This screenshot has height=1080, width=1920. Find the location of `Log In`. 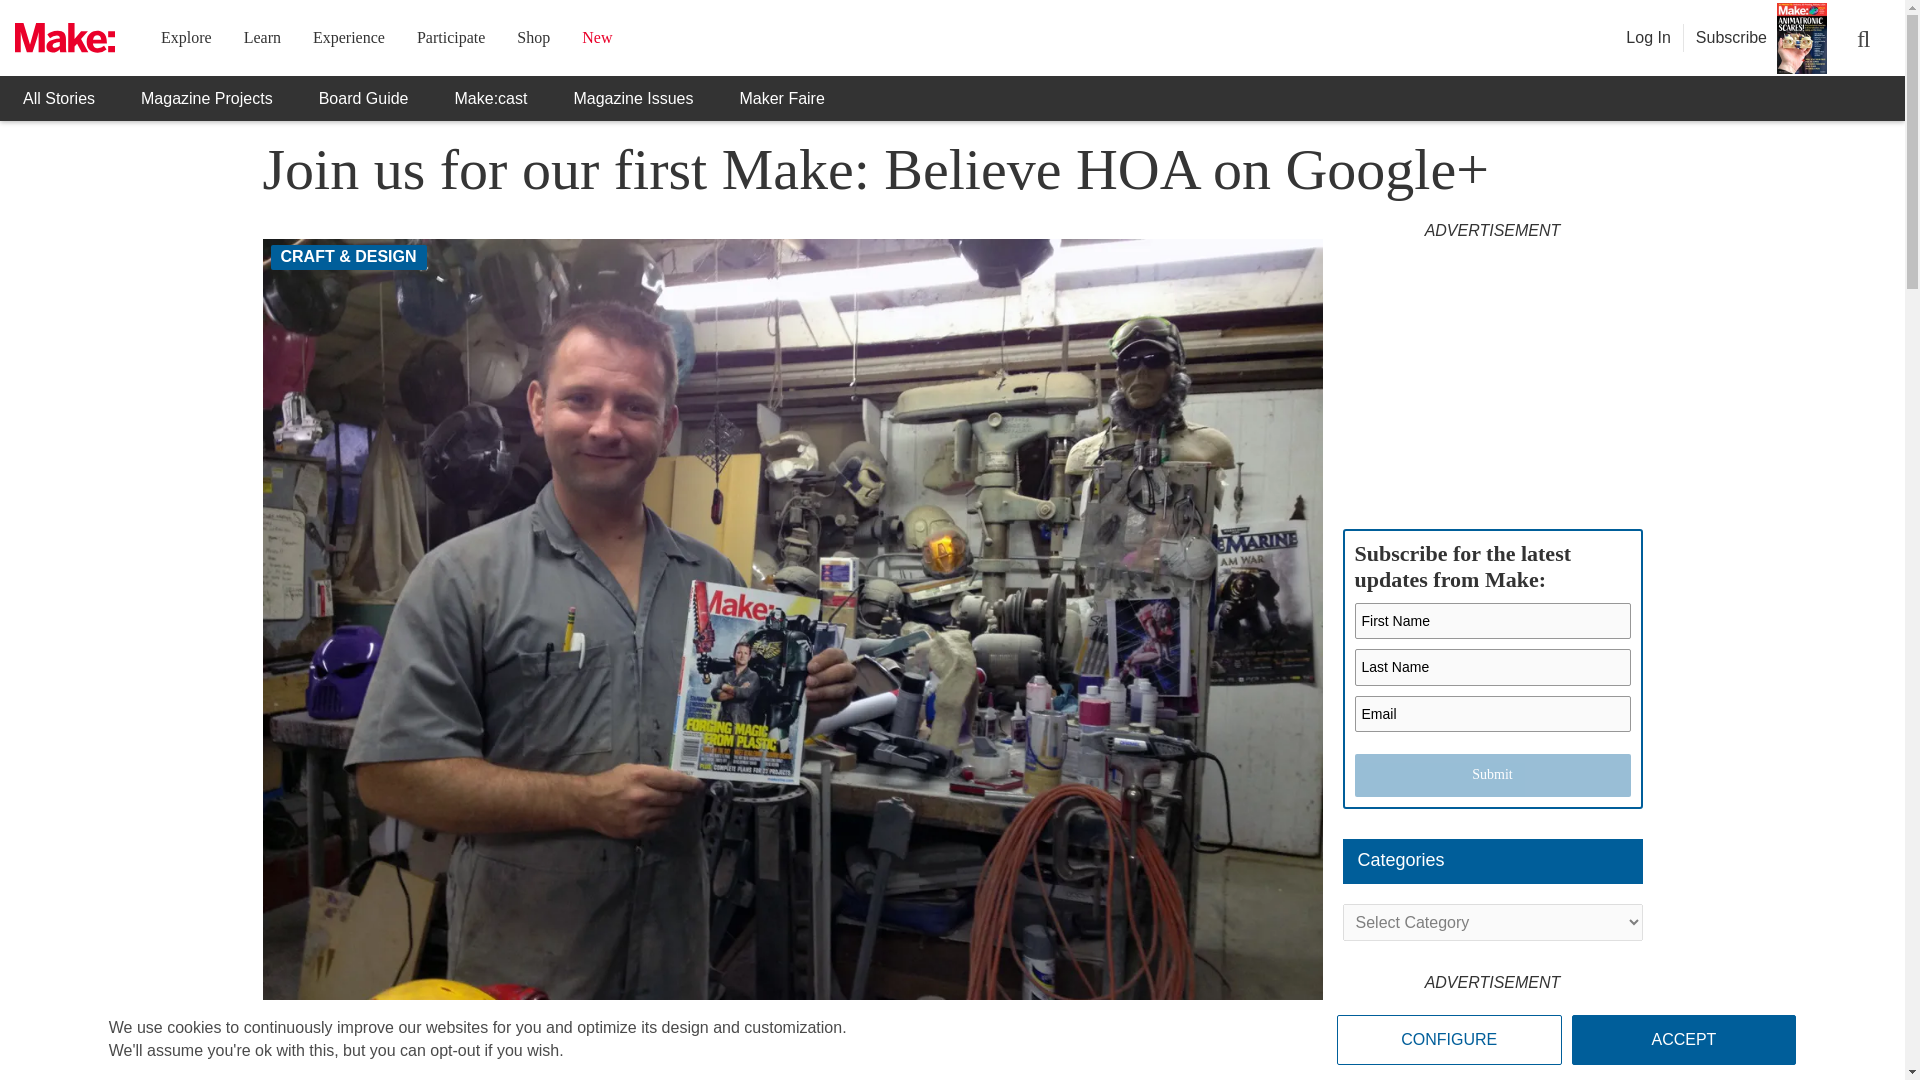

Log In is located at coordinates (1648, 38).